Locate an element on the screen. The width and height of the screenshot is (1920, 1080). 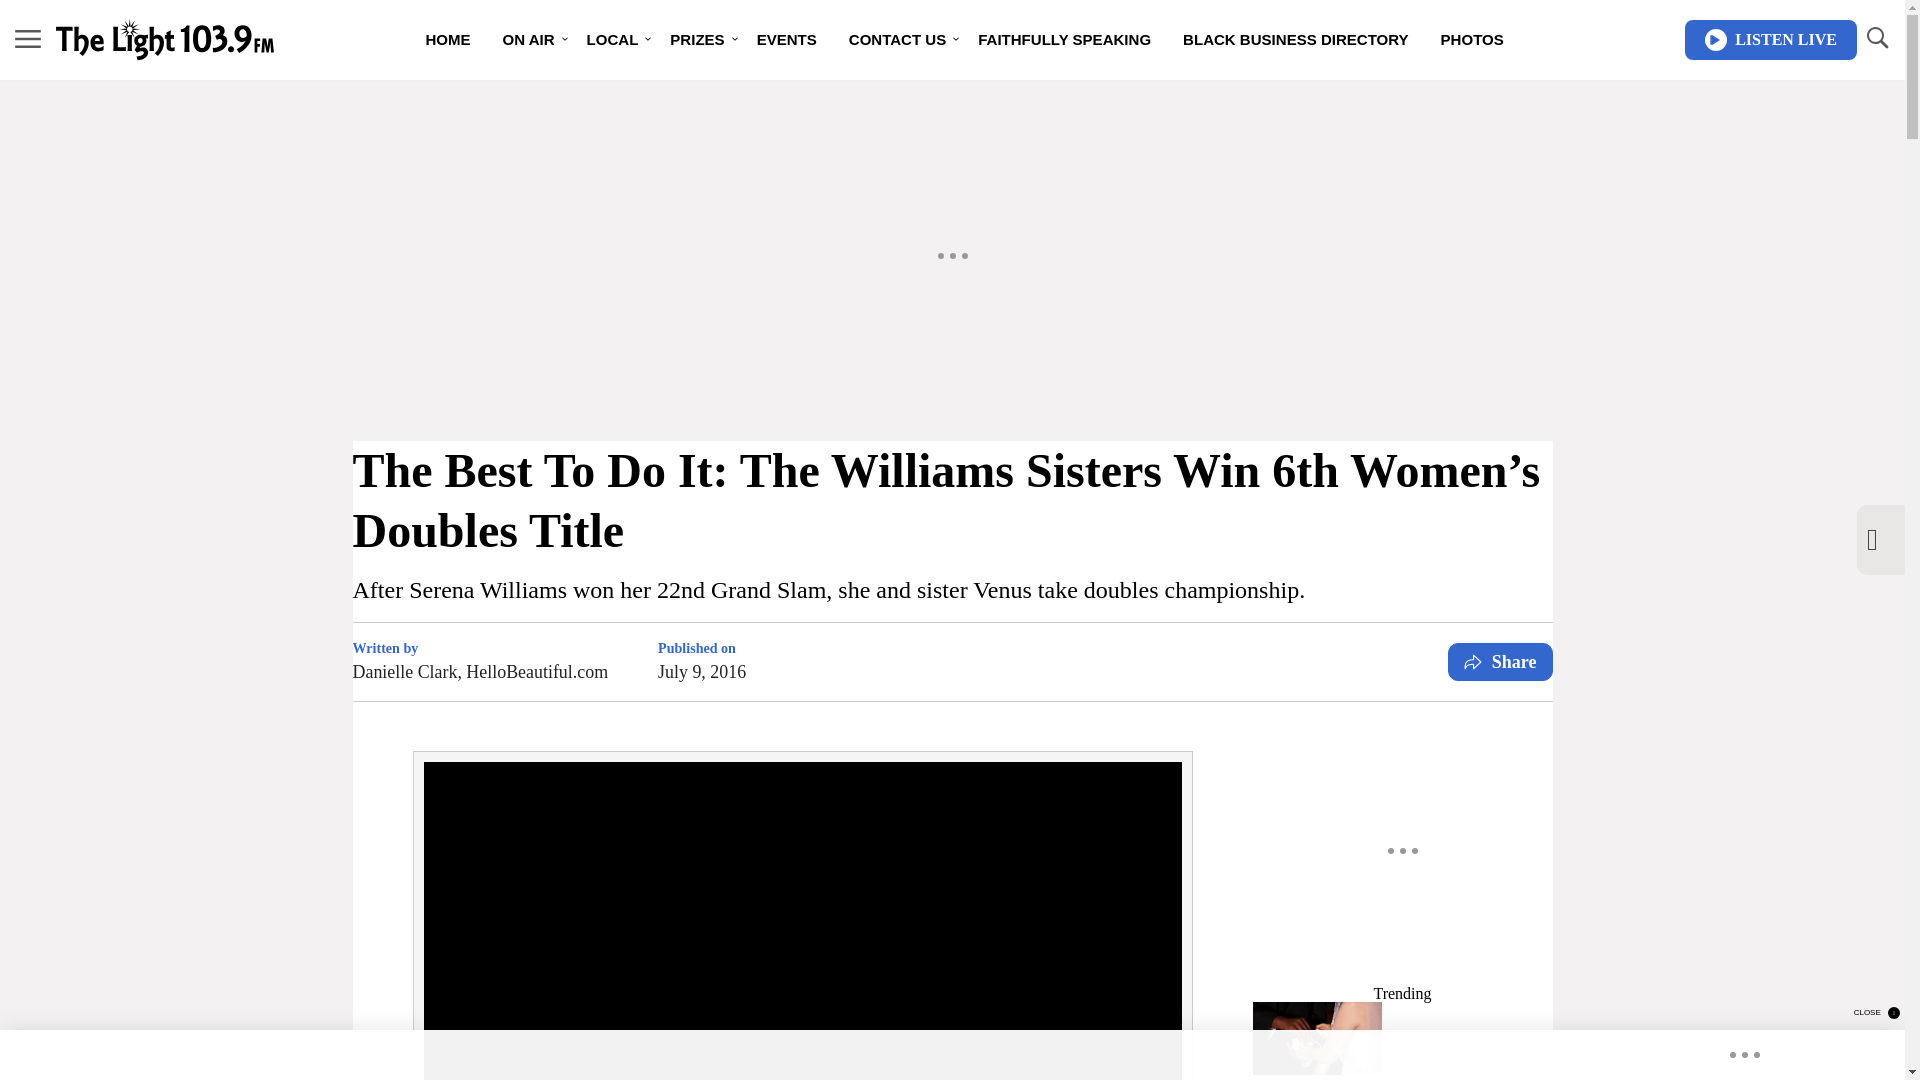
MENU is located at coordinates (28, 38).